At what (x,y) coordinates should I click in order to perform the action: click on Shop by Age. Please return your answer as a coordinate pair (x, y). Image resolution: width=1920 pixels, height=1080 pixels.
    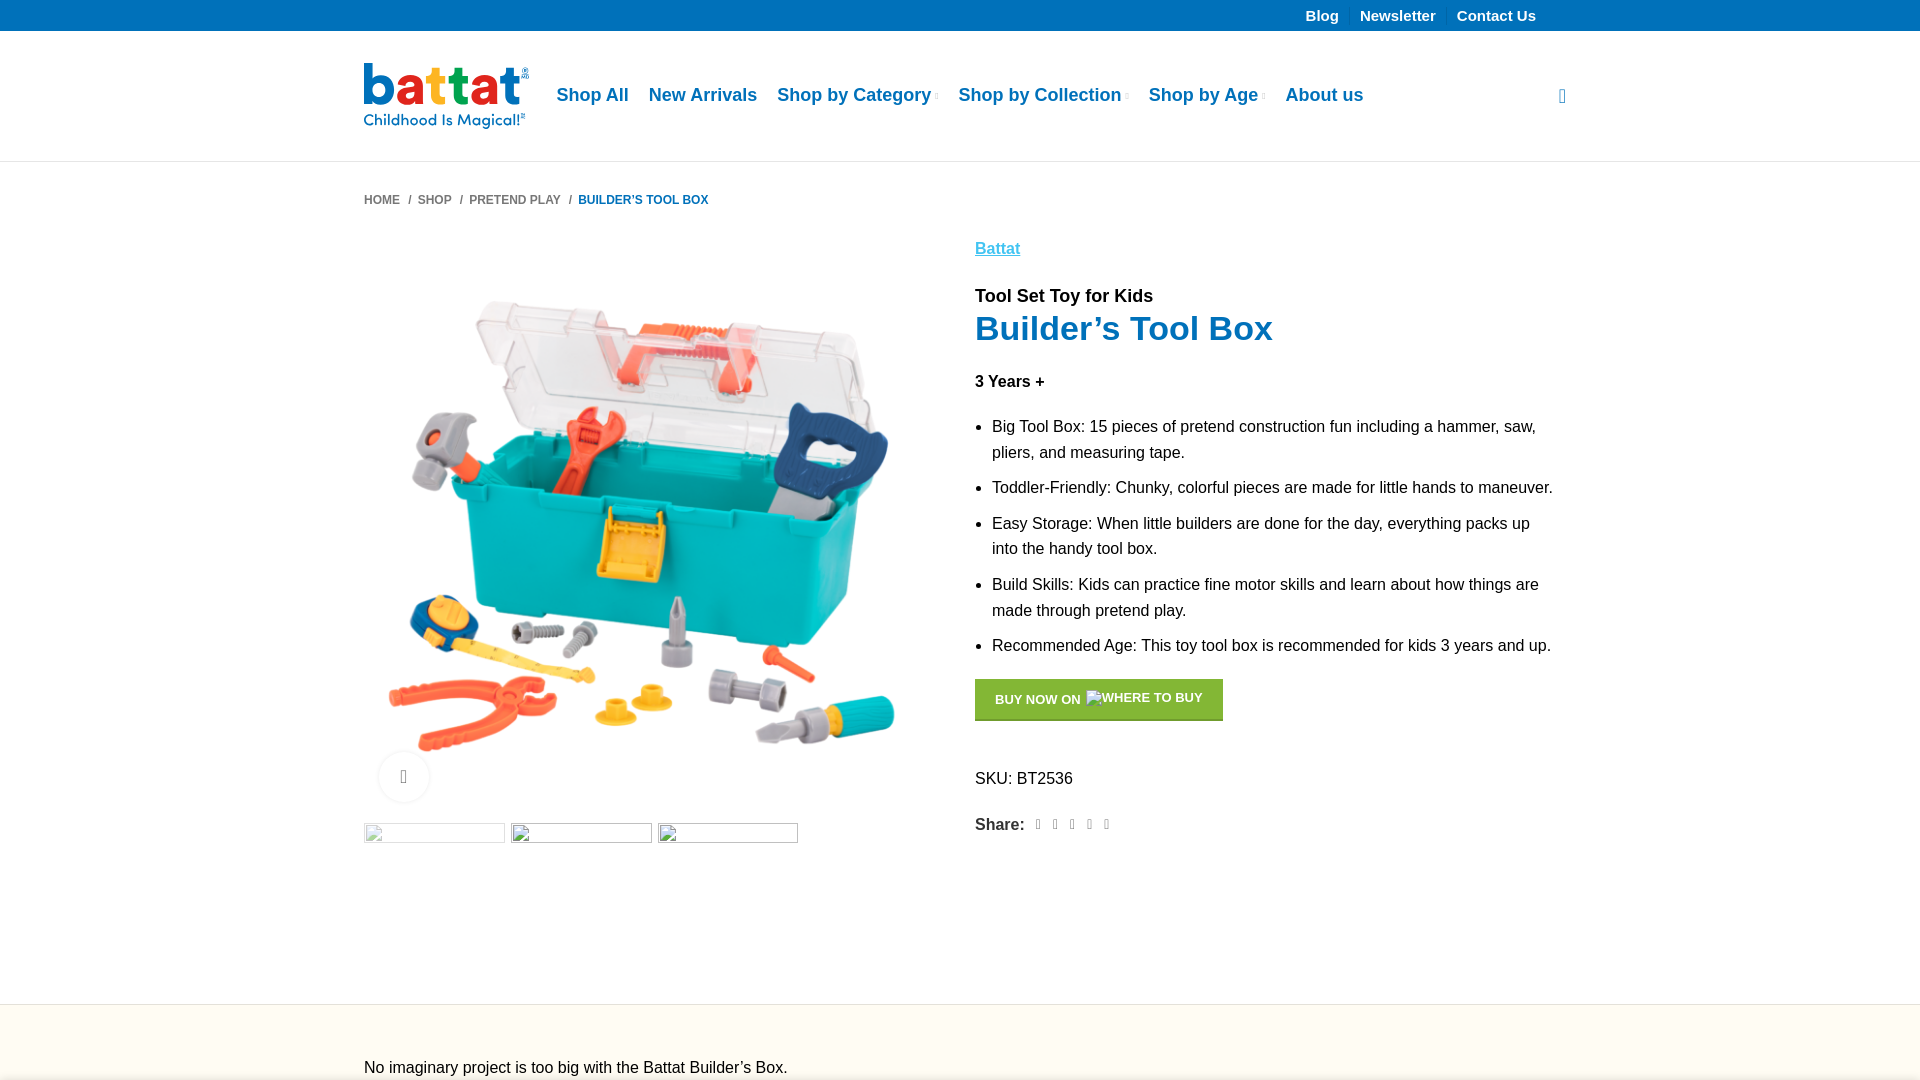
    Looking at the image, I should click on (1206, 95).